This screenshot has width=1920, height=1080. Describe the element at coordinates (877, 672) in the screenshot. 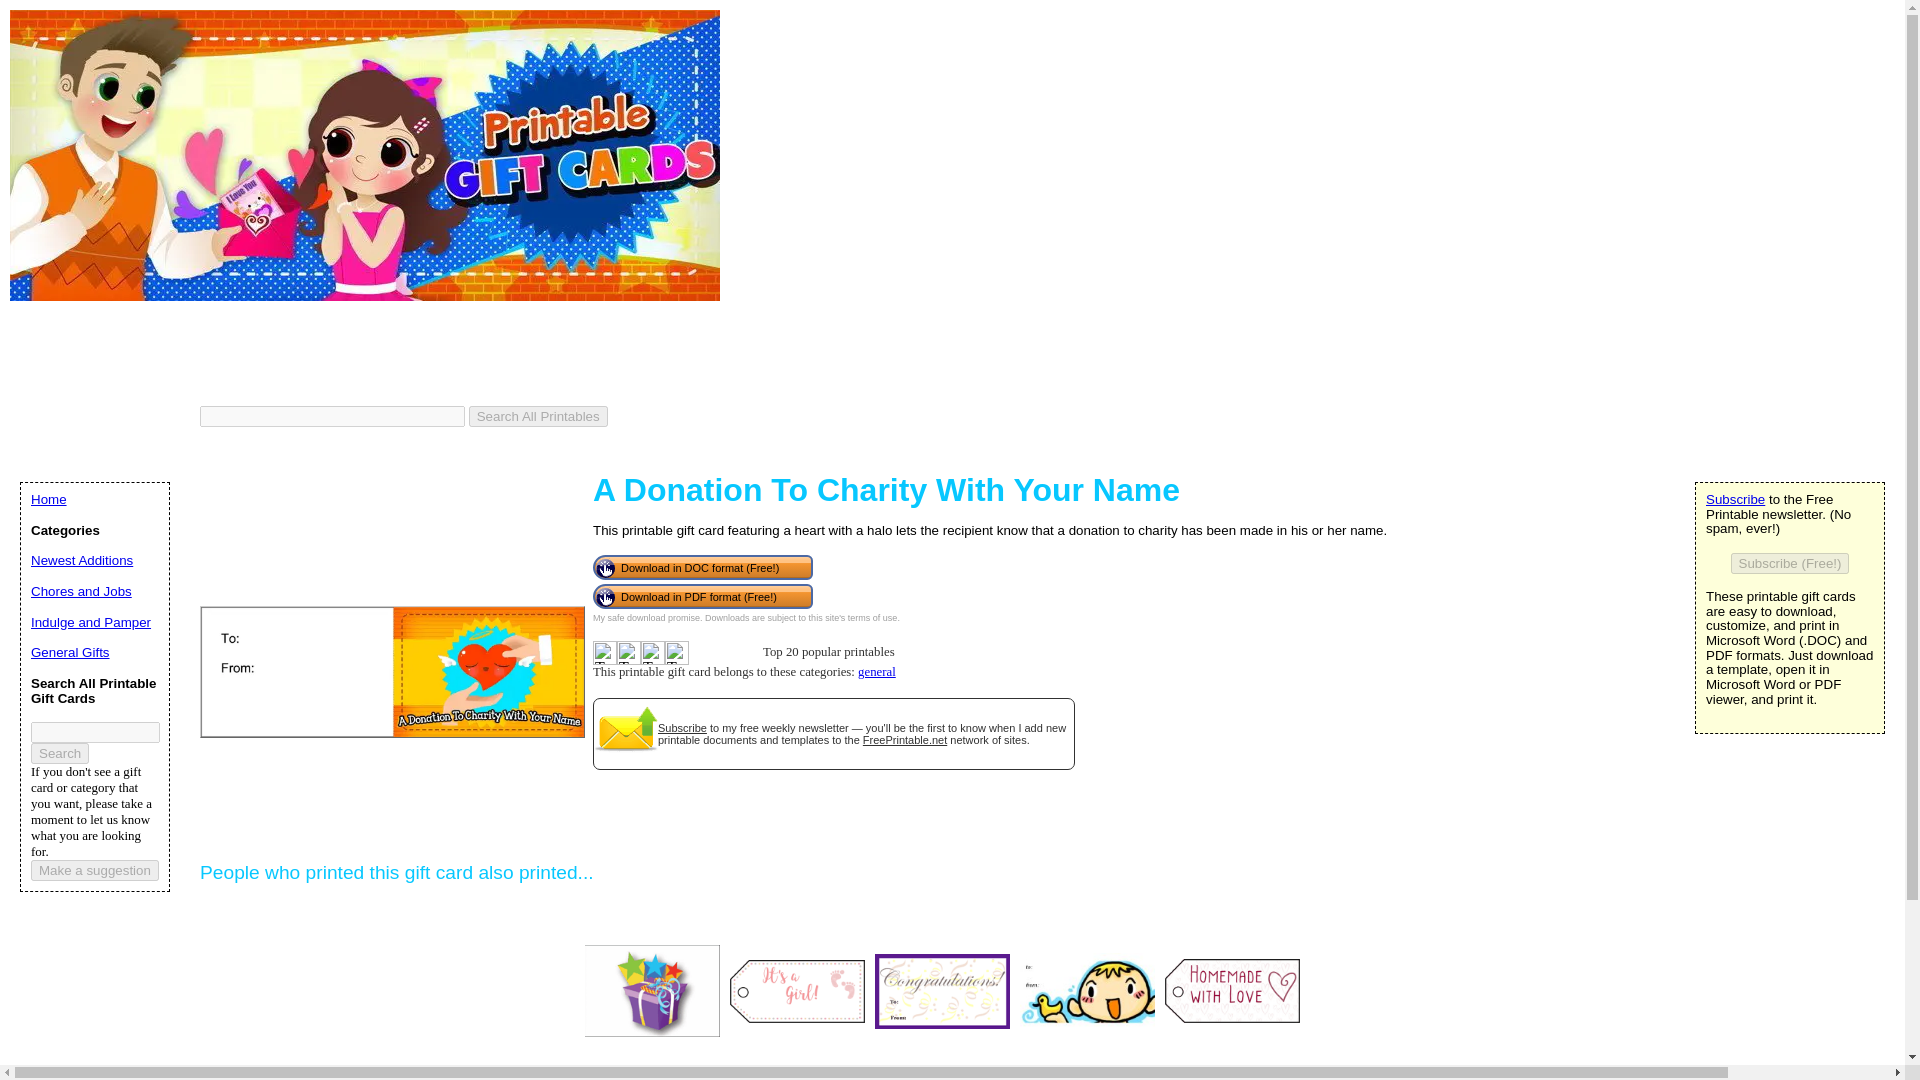

I see `general` at that location.